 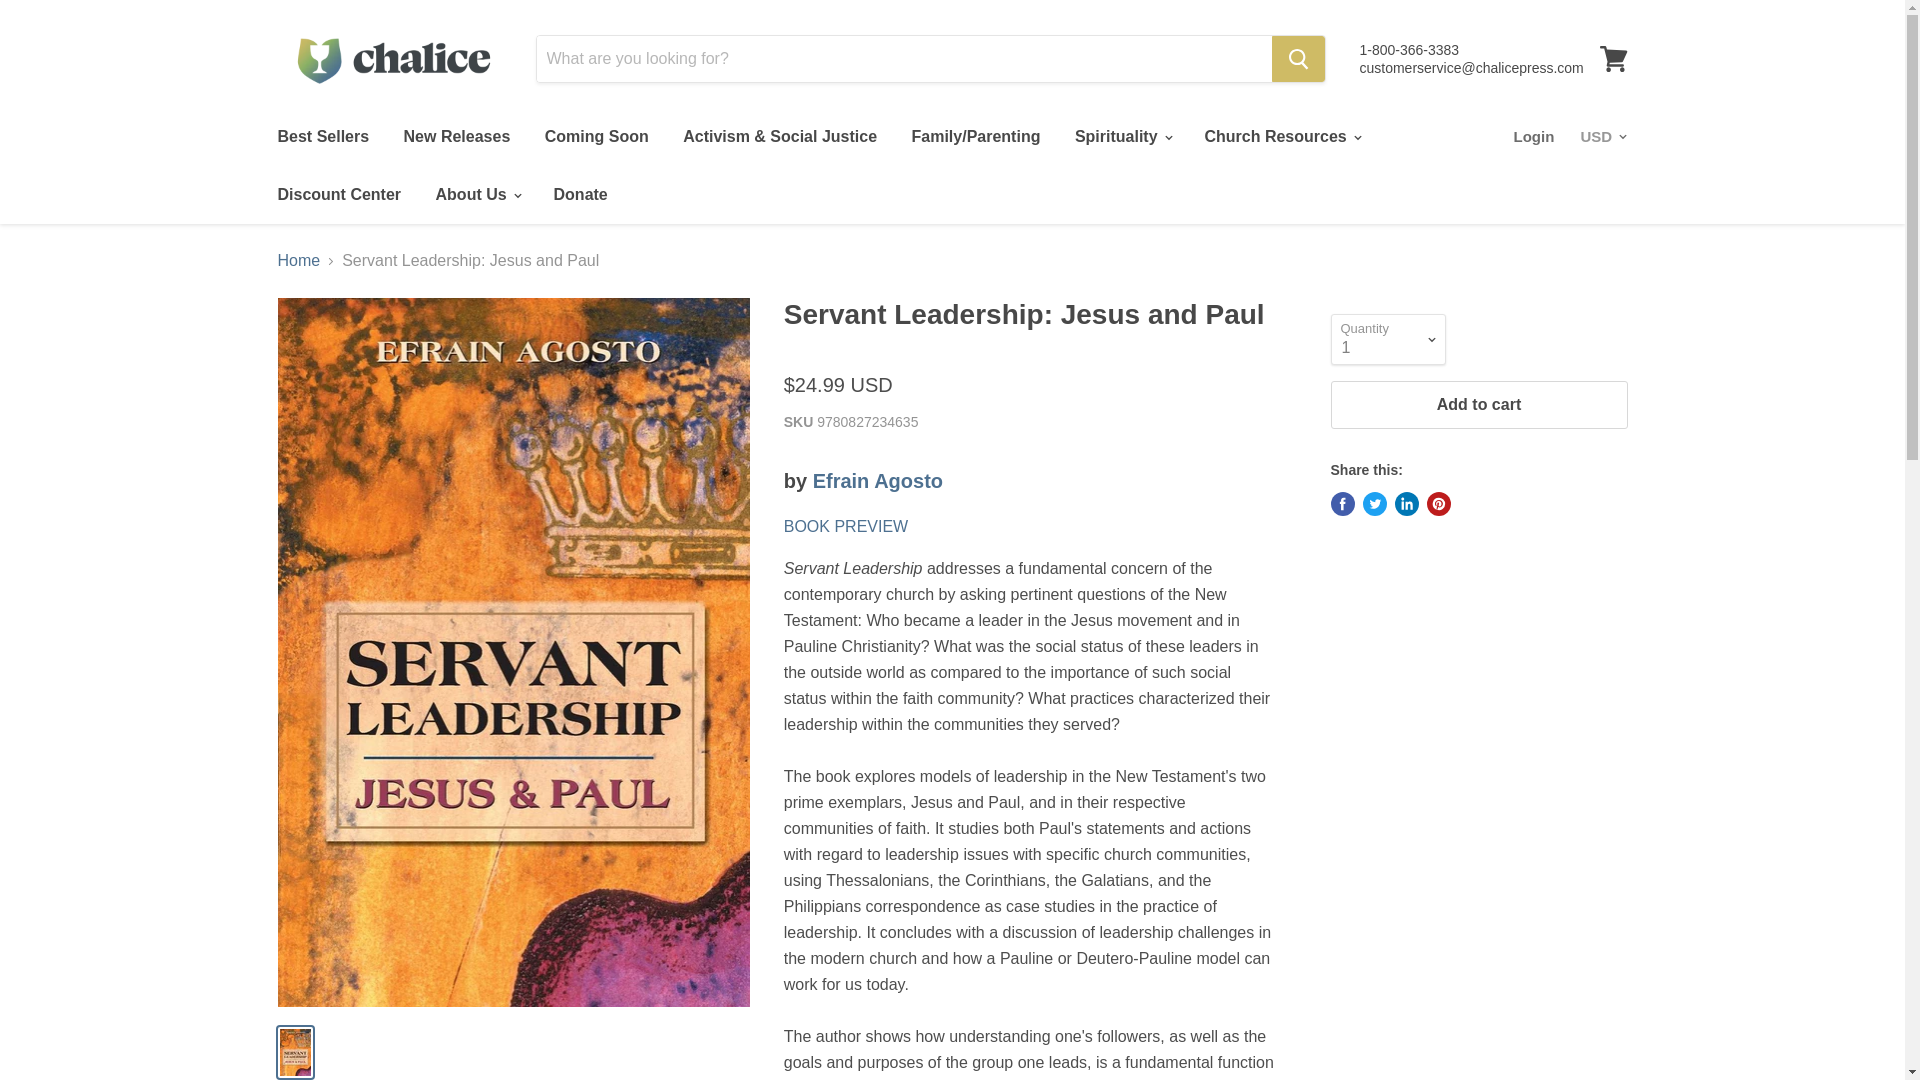 I want to click on Coming Soon, so click(x=596, y=136).